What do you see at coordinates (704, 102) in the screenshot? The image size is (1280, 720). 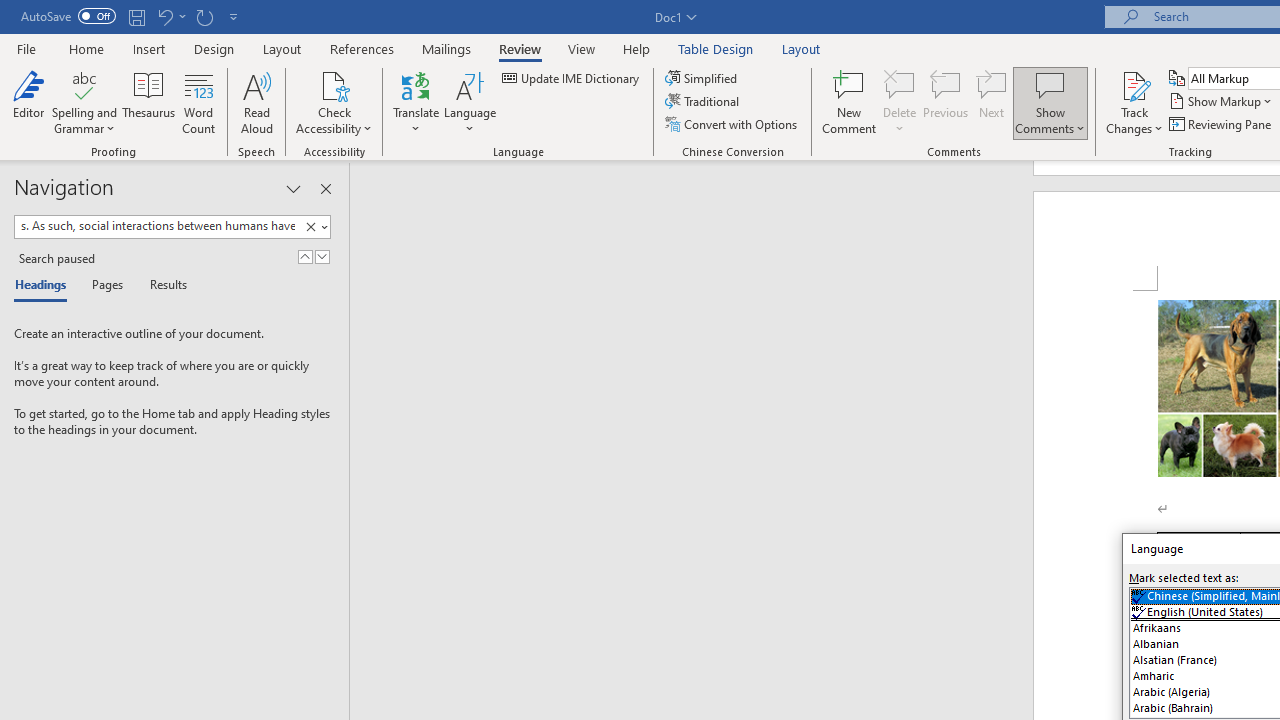 I see `Traditional` at bounding box center [704, 102].